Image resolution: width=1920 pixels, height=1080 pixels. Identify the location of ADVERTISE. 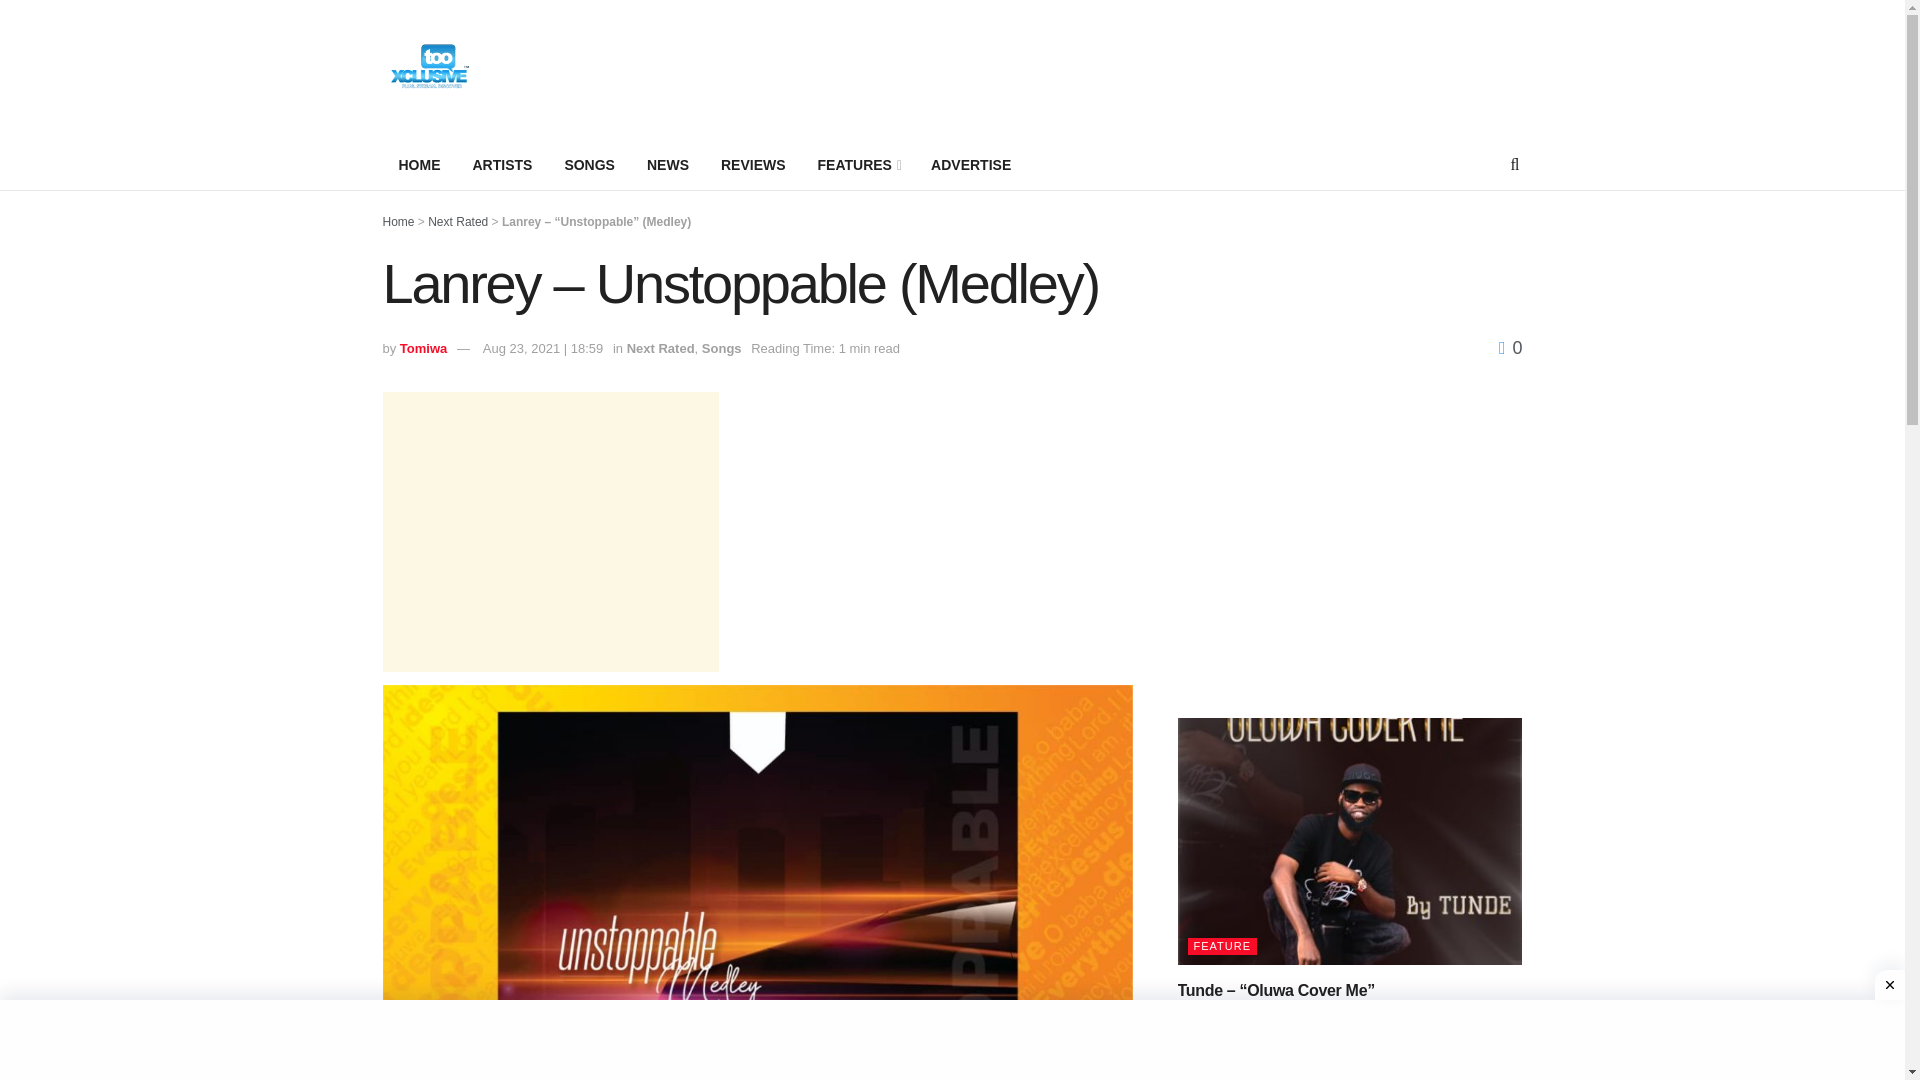
(971, 165).